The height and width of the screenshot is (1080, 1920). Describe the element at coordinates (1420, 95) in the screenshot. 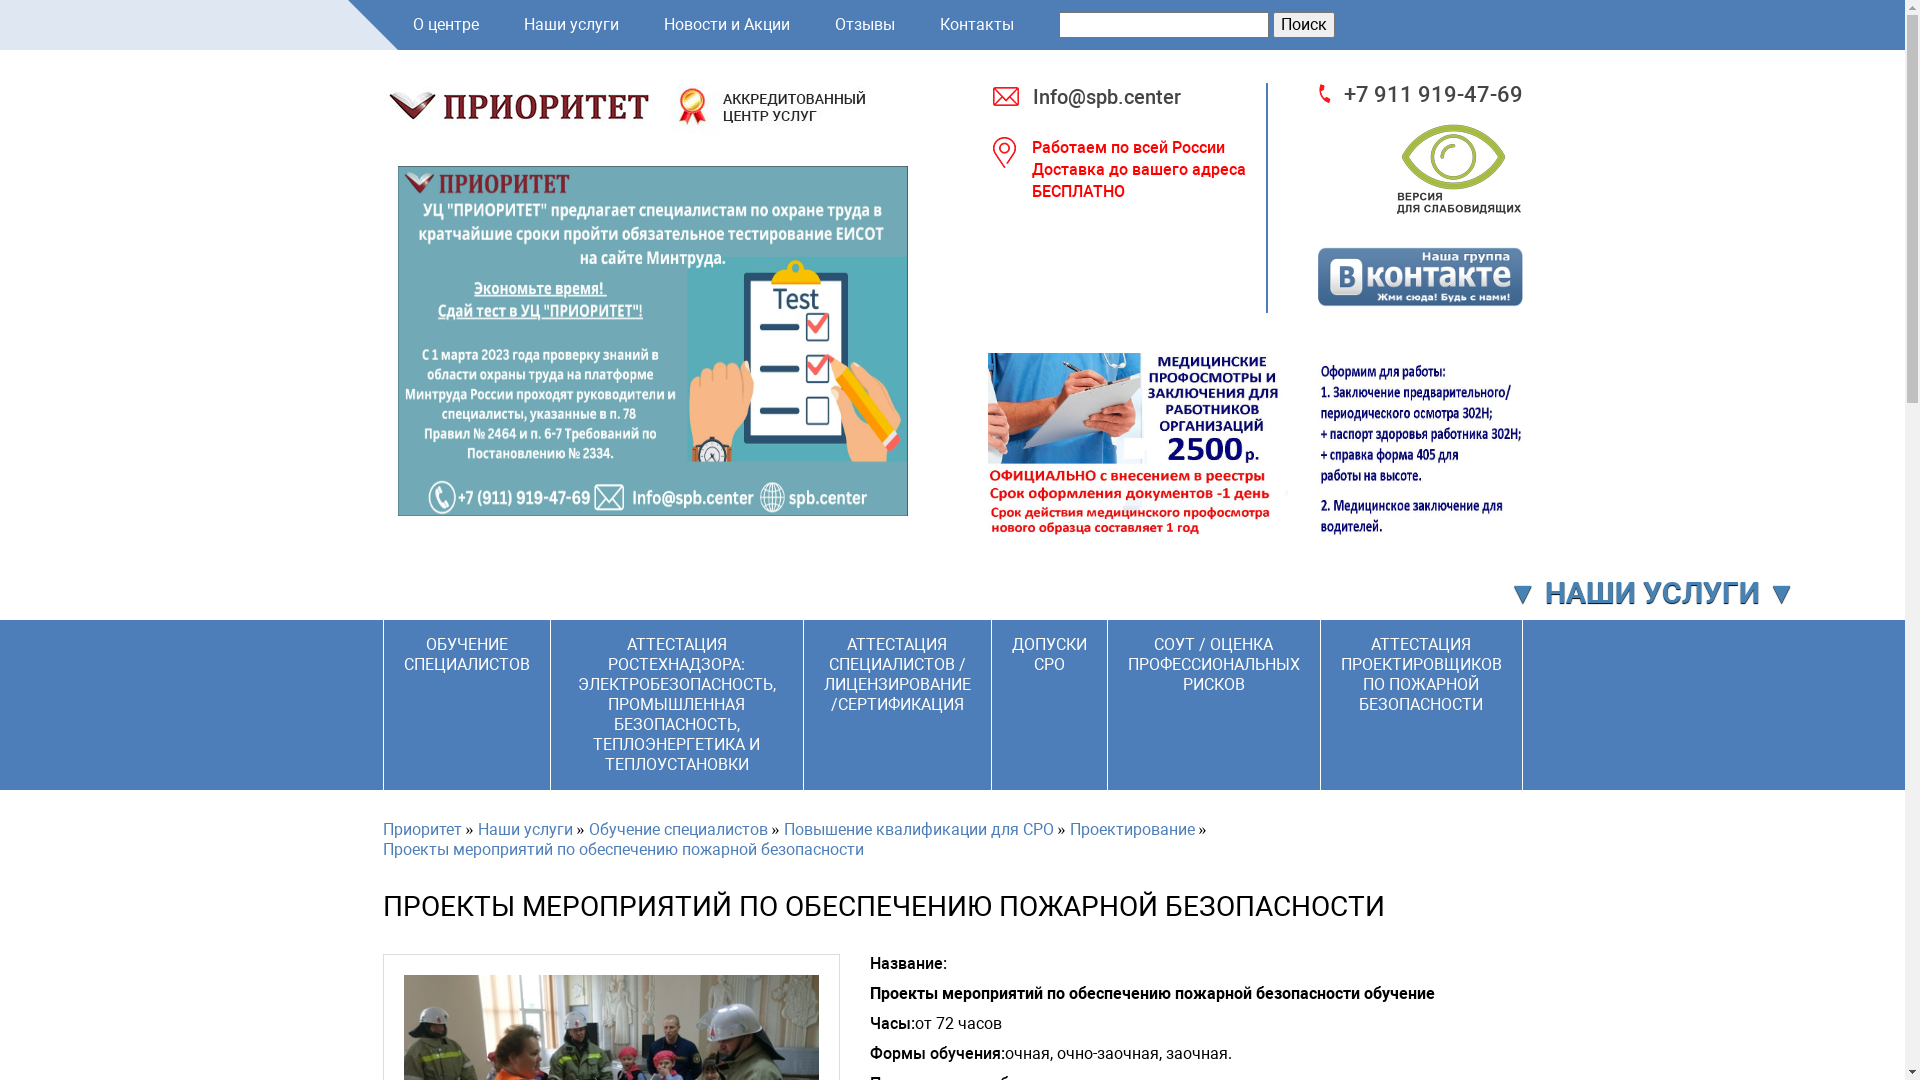

I see `+7 911 919-47-69` at that location.